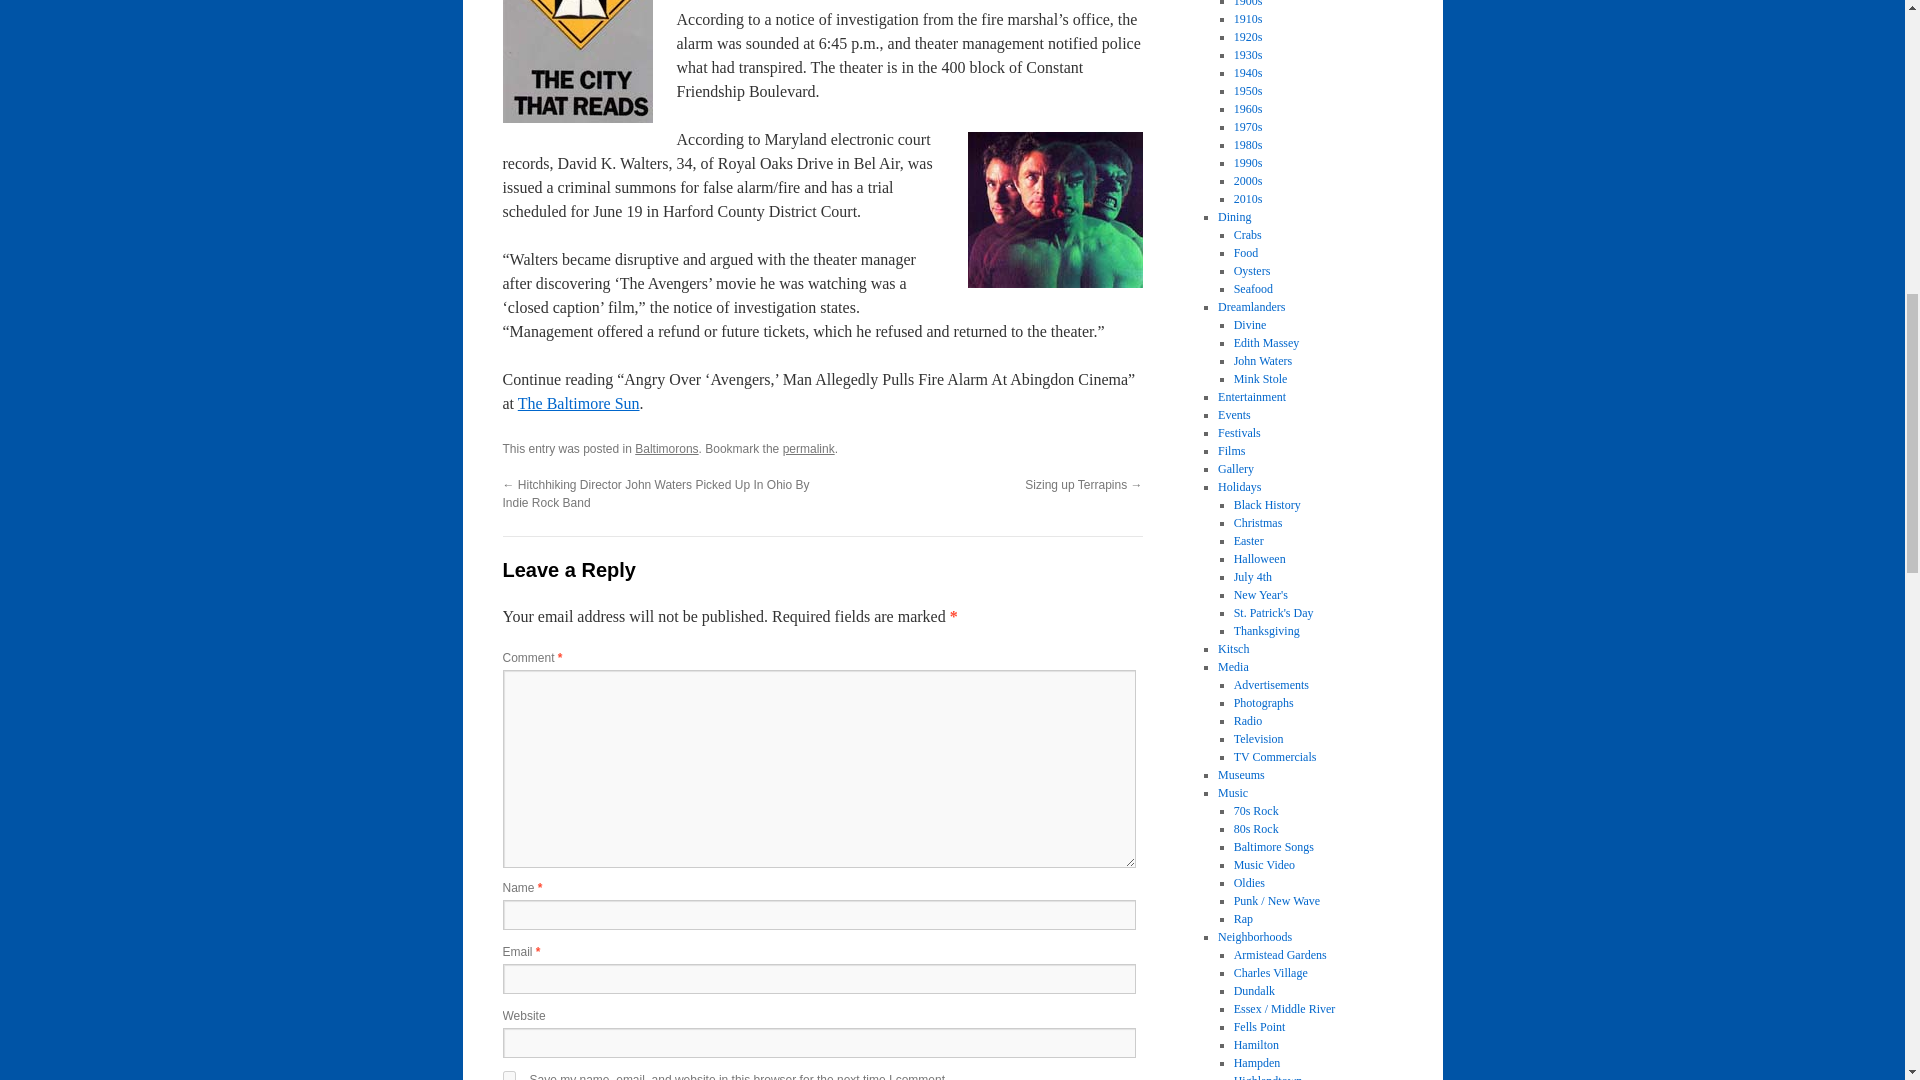 The height and width of the screenshot is (1080, 1920). I want to click on yes, so click(508, 1076).